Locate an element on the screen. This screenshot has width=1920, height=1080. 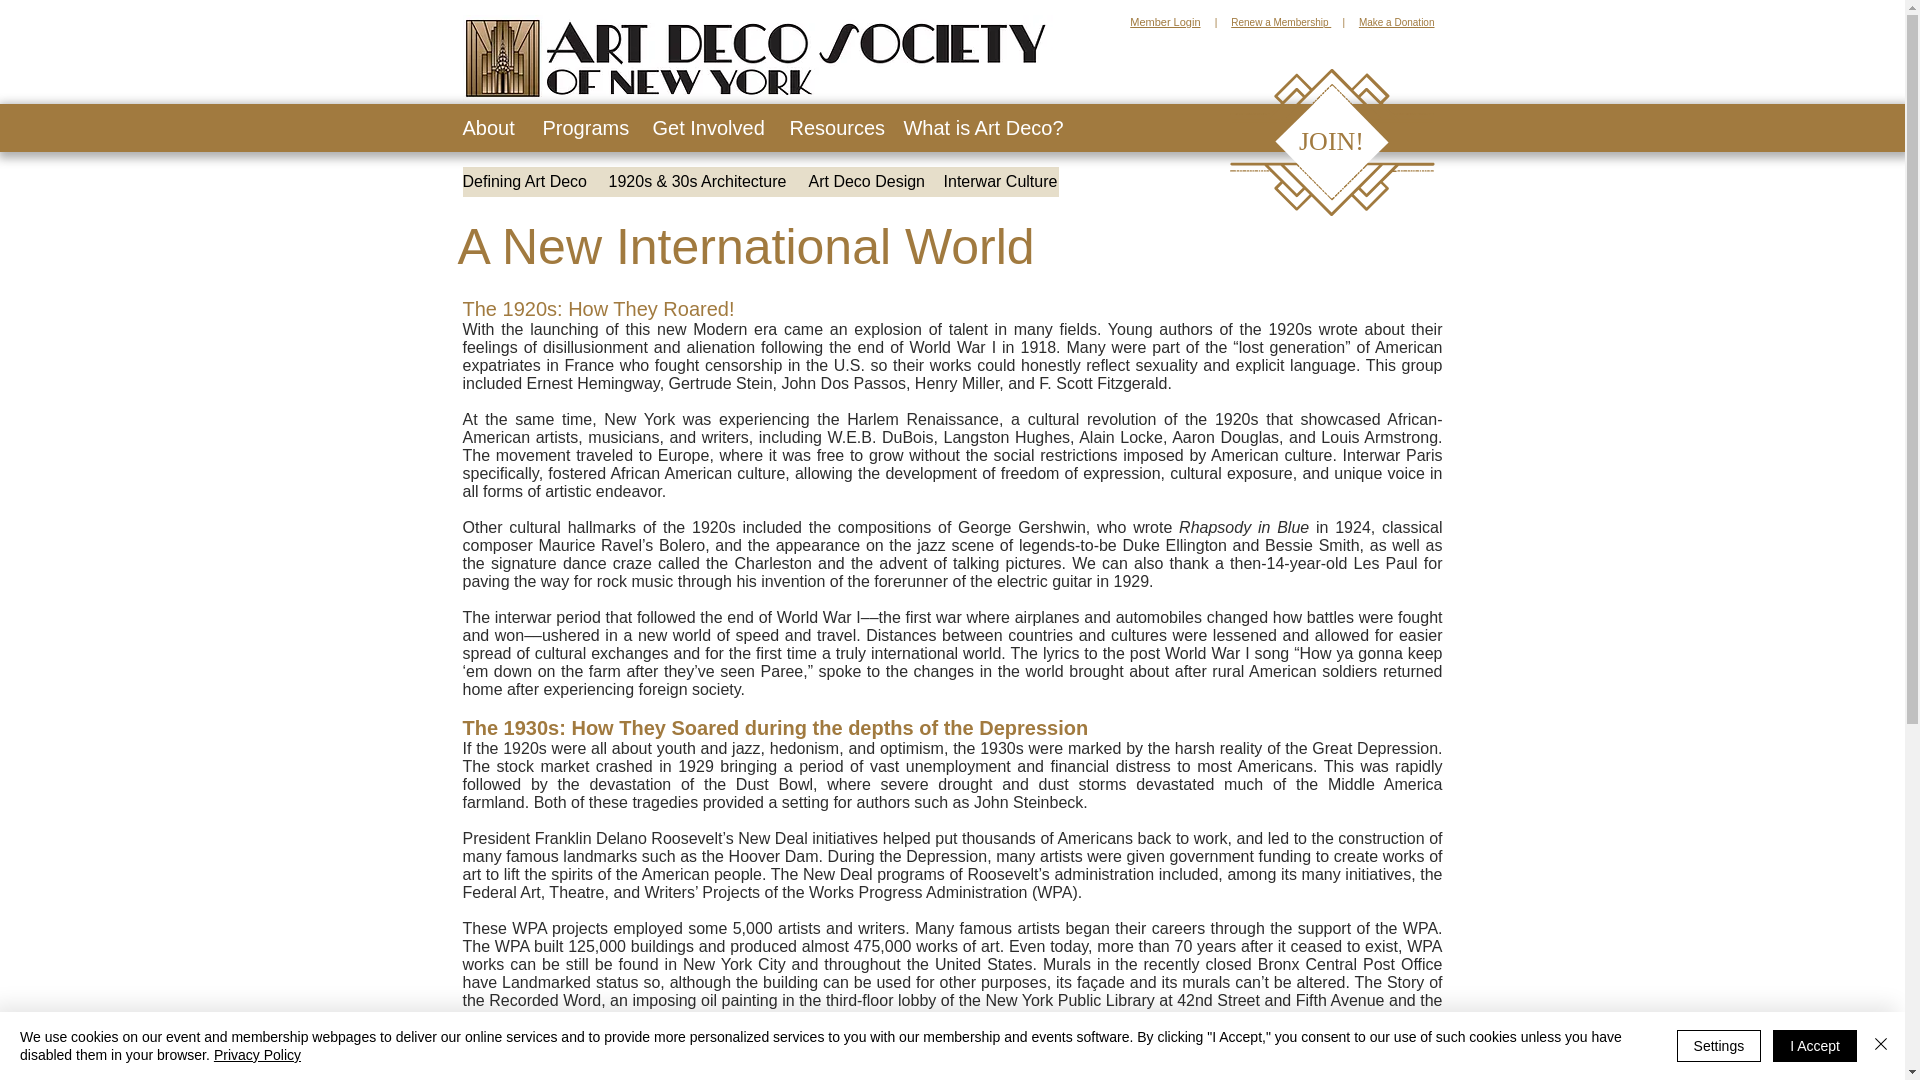
Defining Art Deco is located at coordinates (524, 182).